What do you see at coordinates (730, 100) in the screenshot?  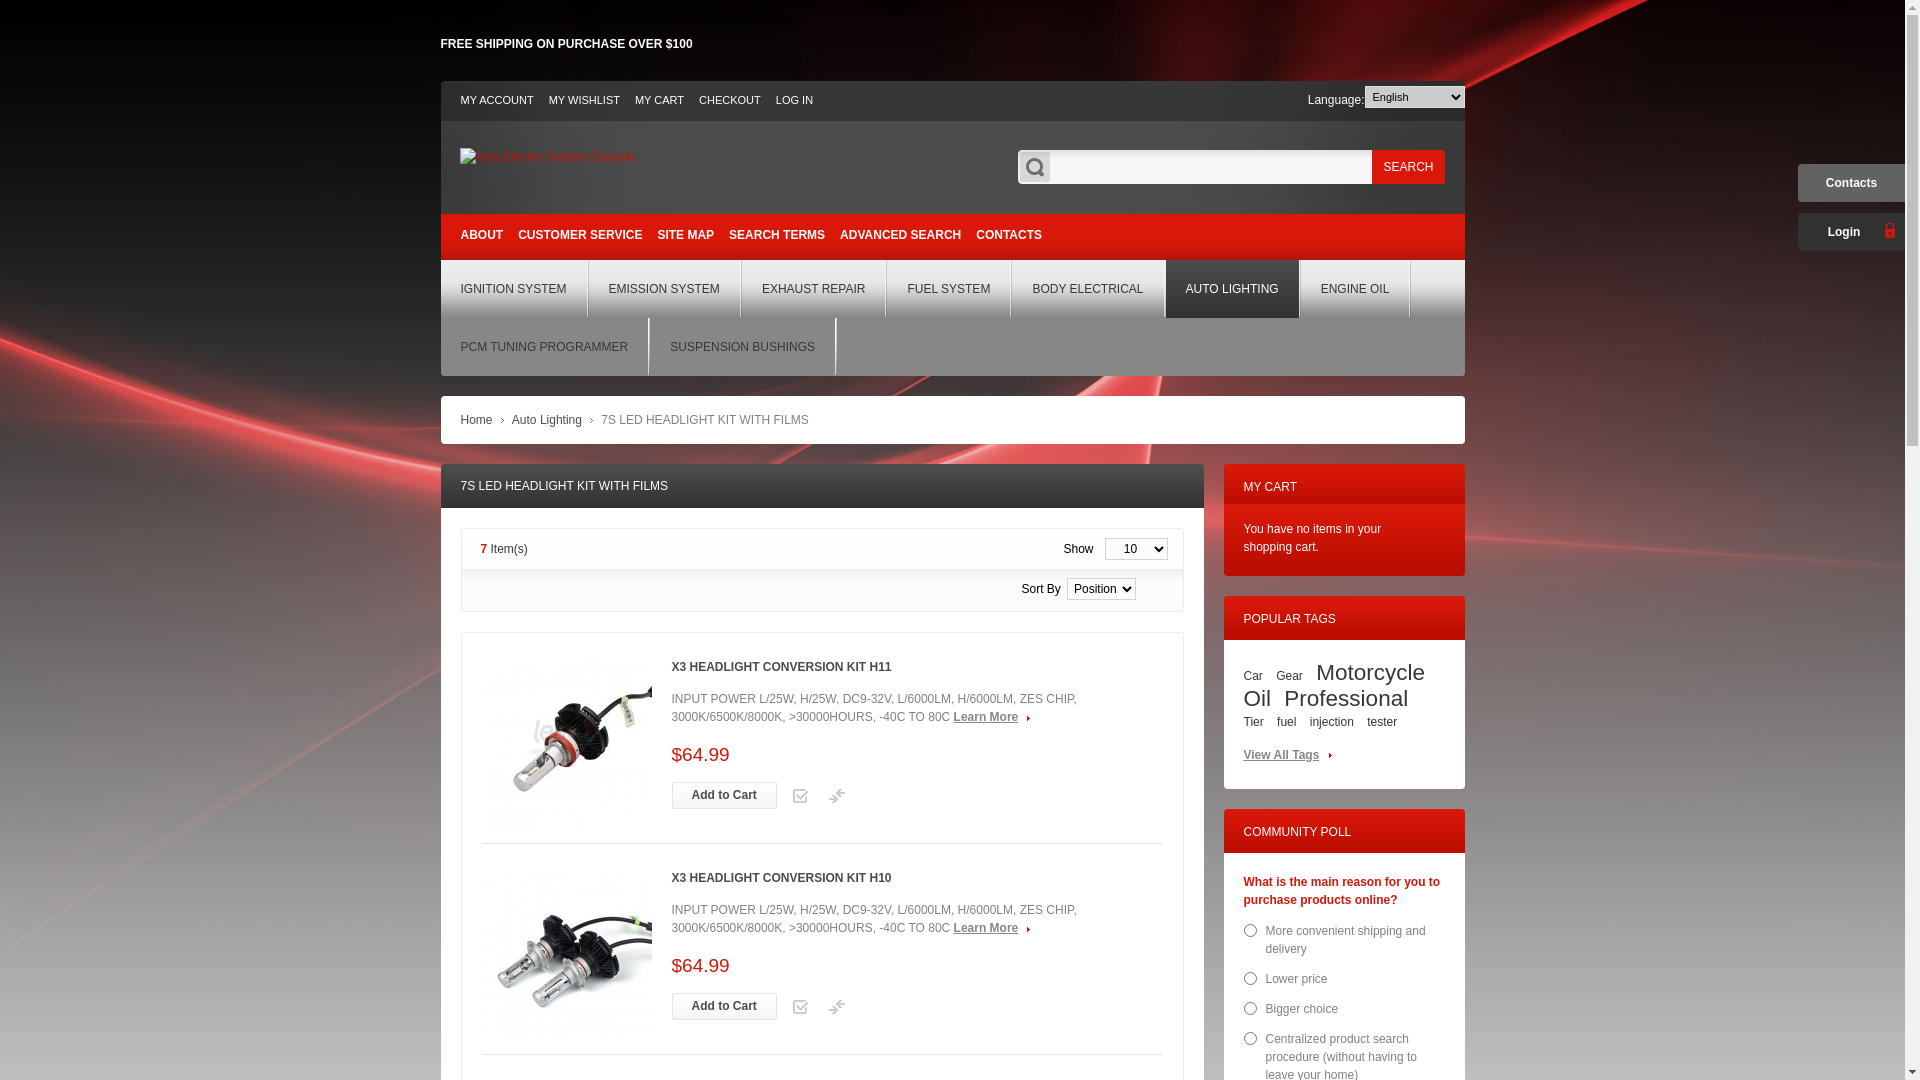 I see `CHECKOUT` at bounding box center [730, 100].